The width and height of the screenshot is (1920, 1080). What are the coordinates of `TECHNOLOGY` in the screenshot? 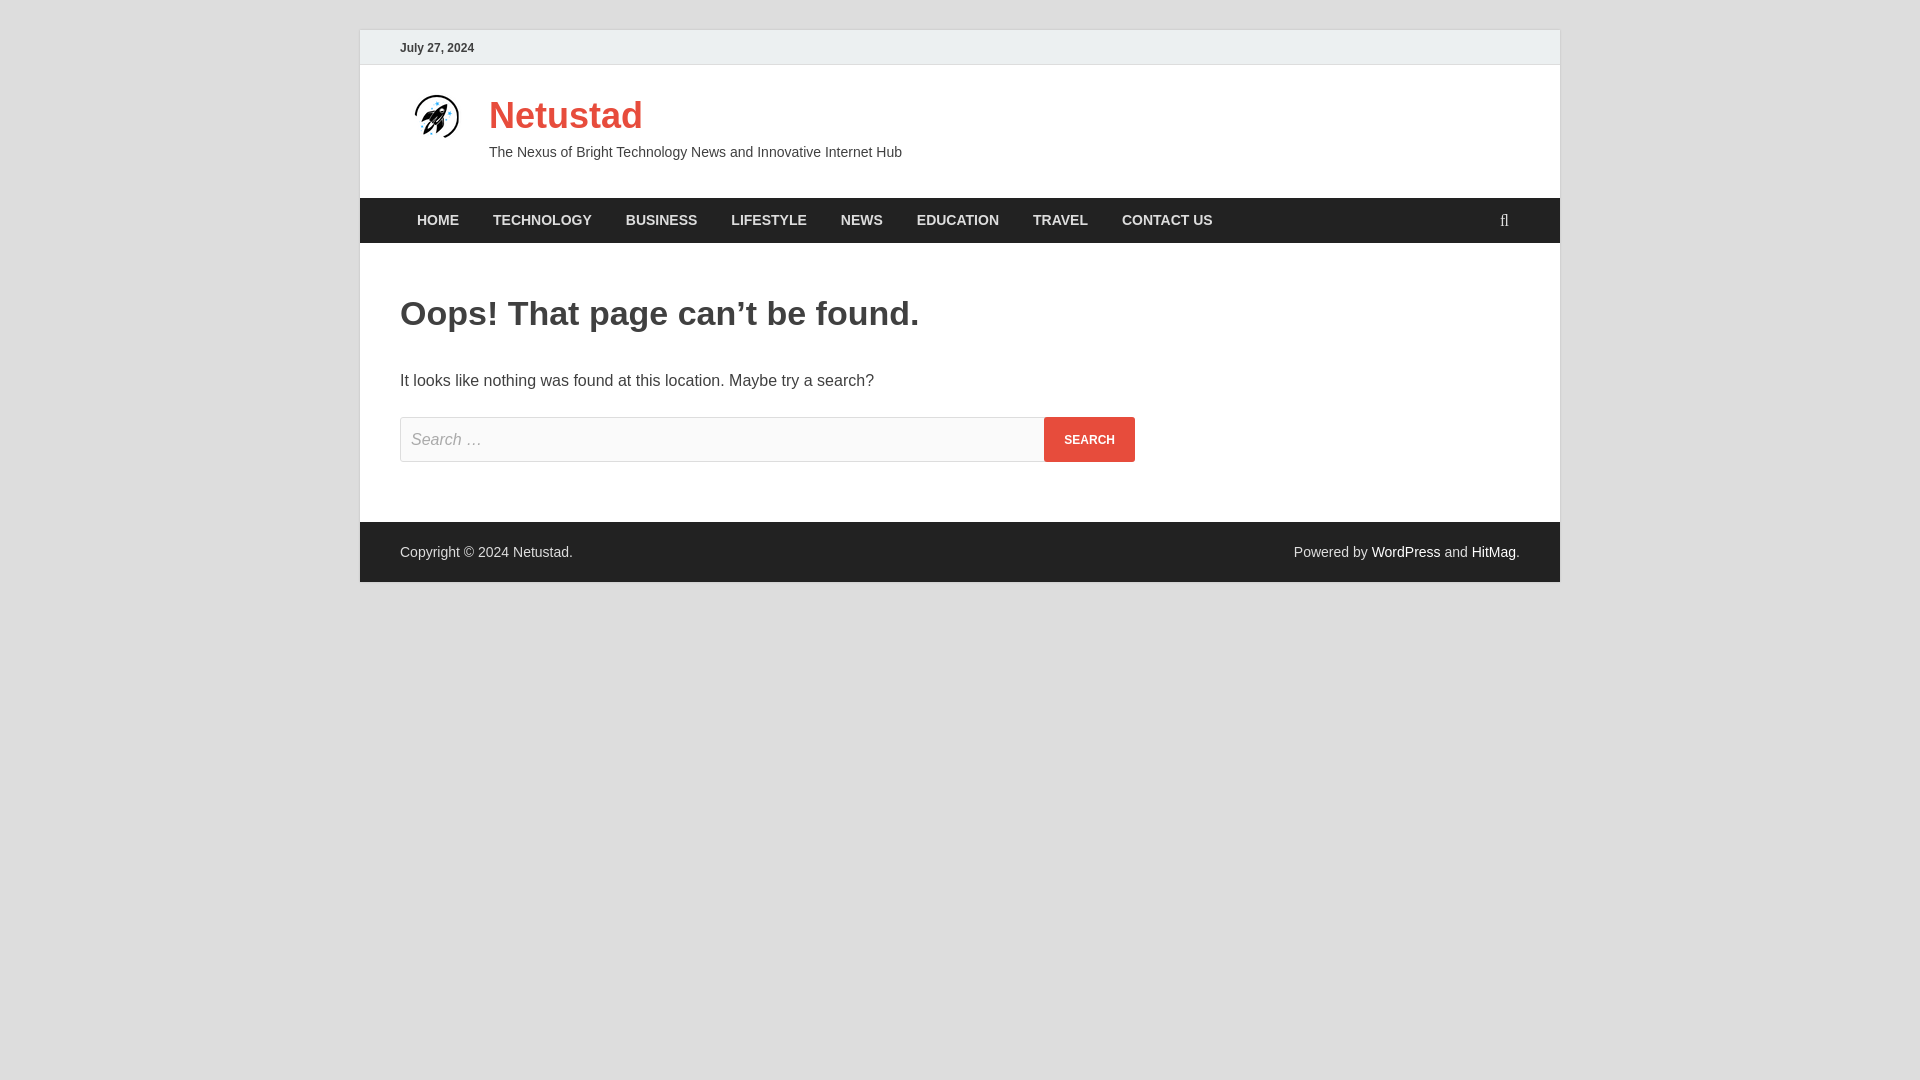 It's located at (542, 220).